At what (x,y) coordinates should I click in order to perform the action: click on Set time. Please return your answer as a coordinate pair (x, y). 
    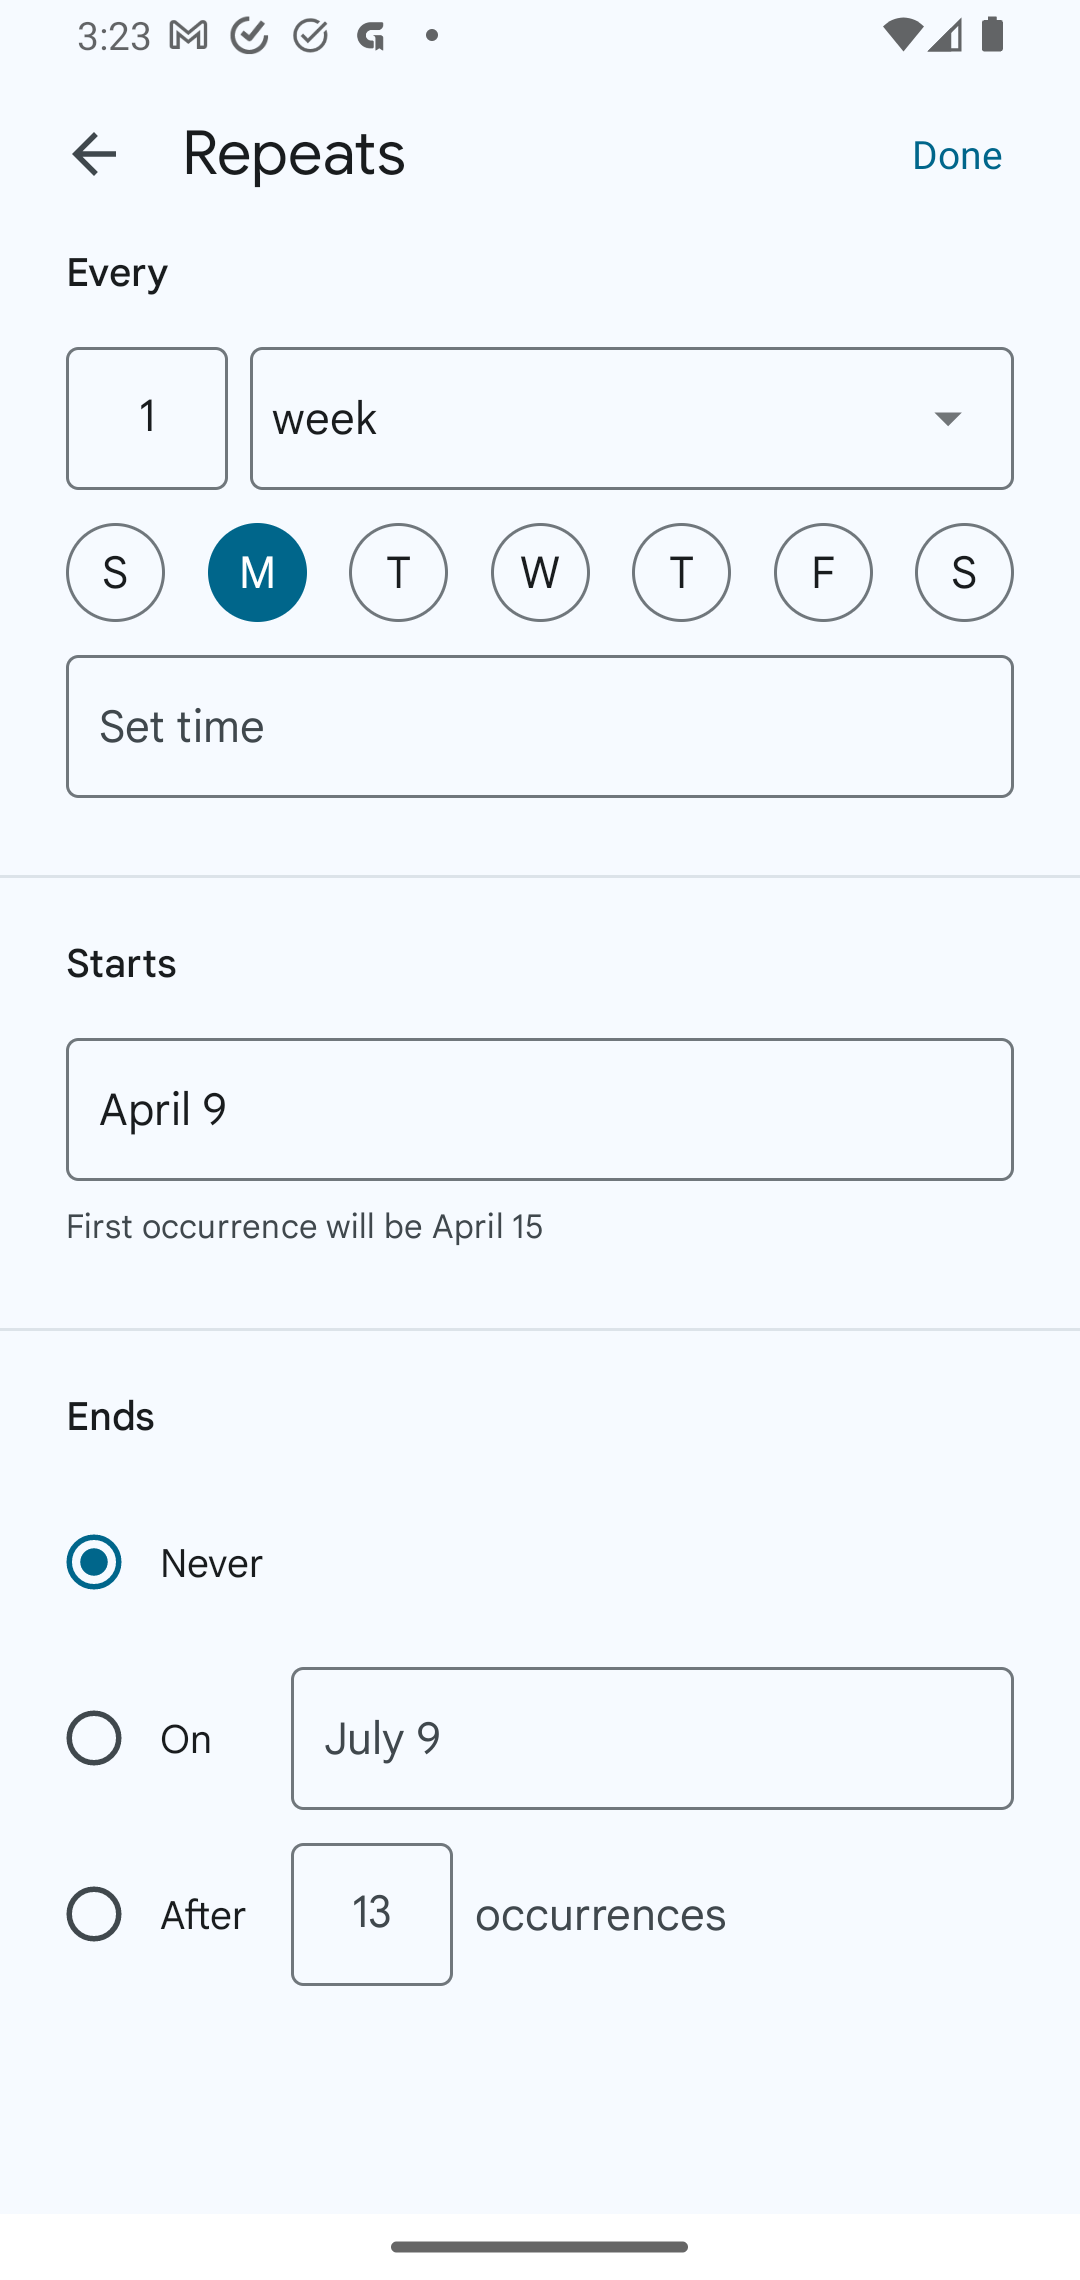
    Looking at the image, I should click on (540, 726).